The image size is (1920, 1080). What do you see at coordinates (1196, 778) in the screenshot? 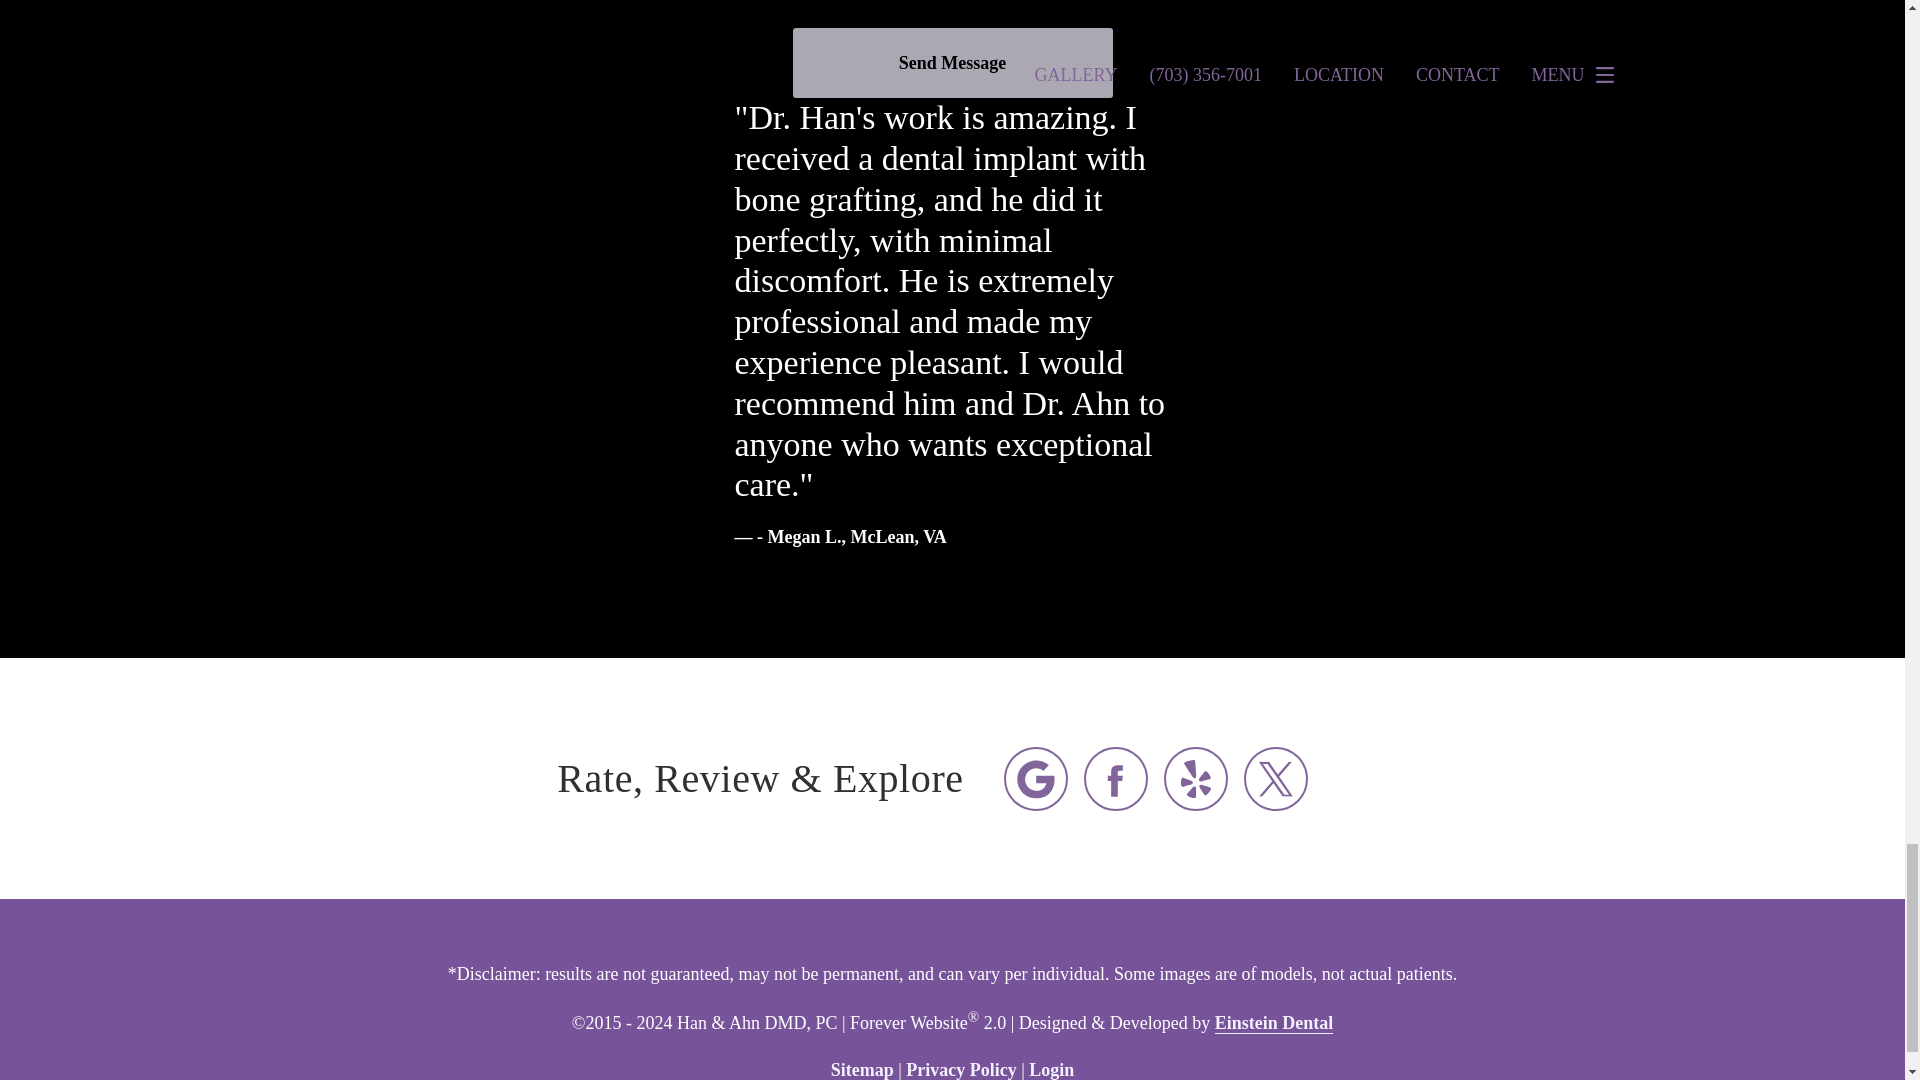
I see `Yelp` at bounding box center [1196, 778].